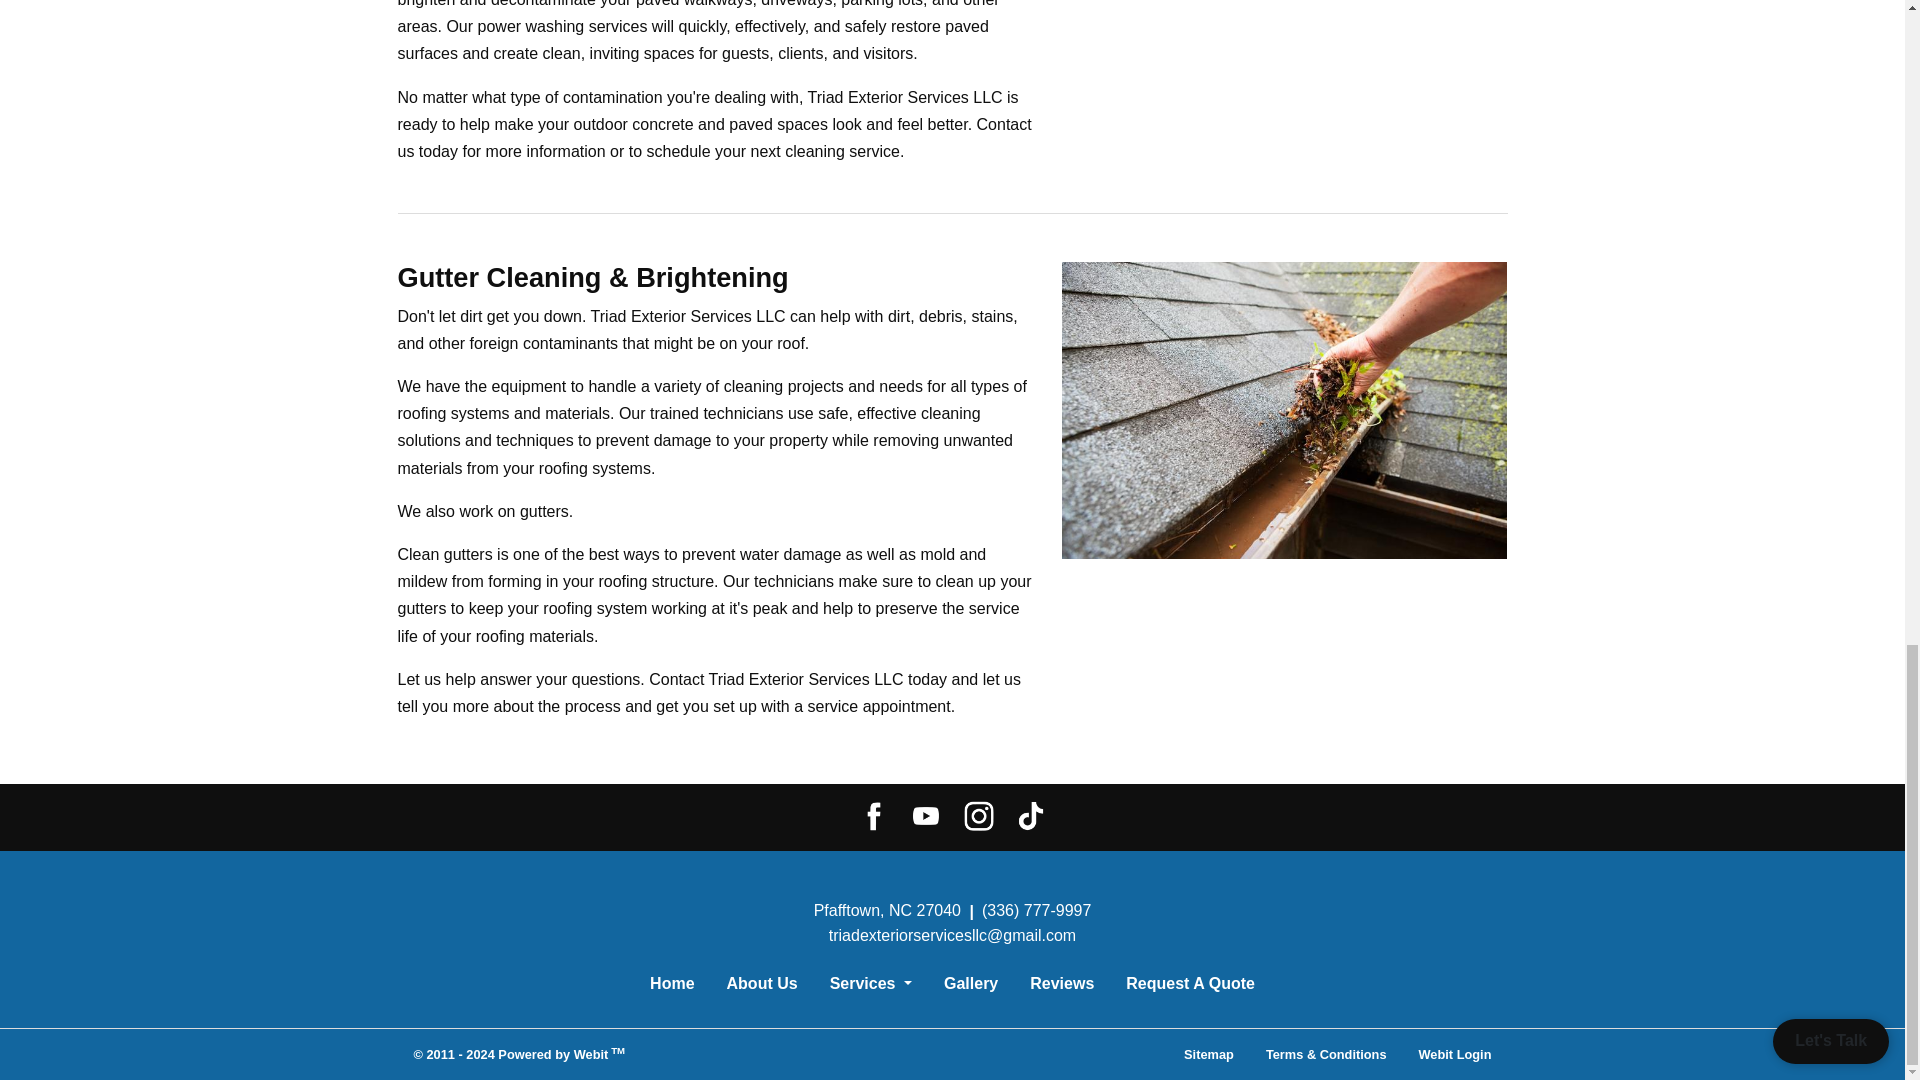 Image resolution: width=1920 pixels, height=1080 pixels. What do you see at coordinates (1208, 1054) in the screenshot?
I see `Sitemap` at bounding box center [1208, 1054].